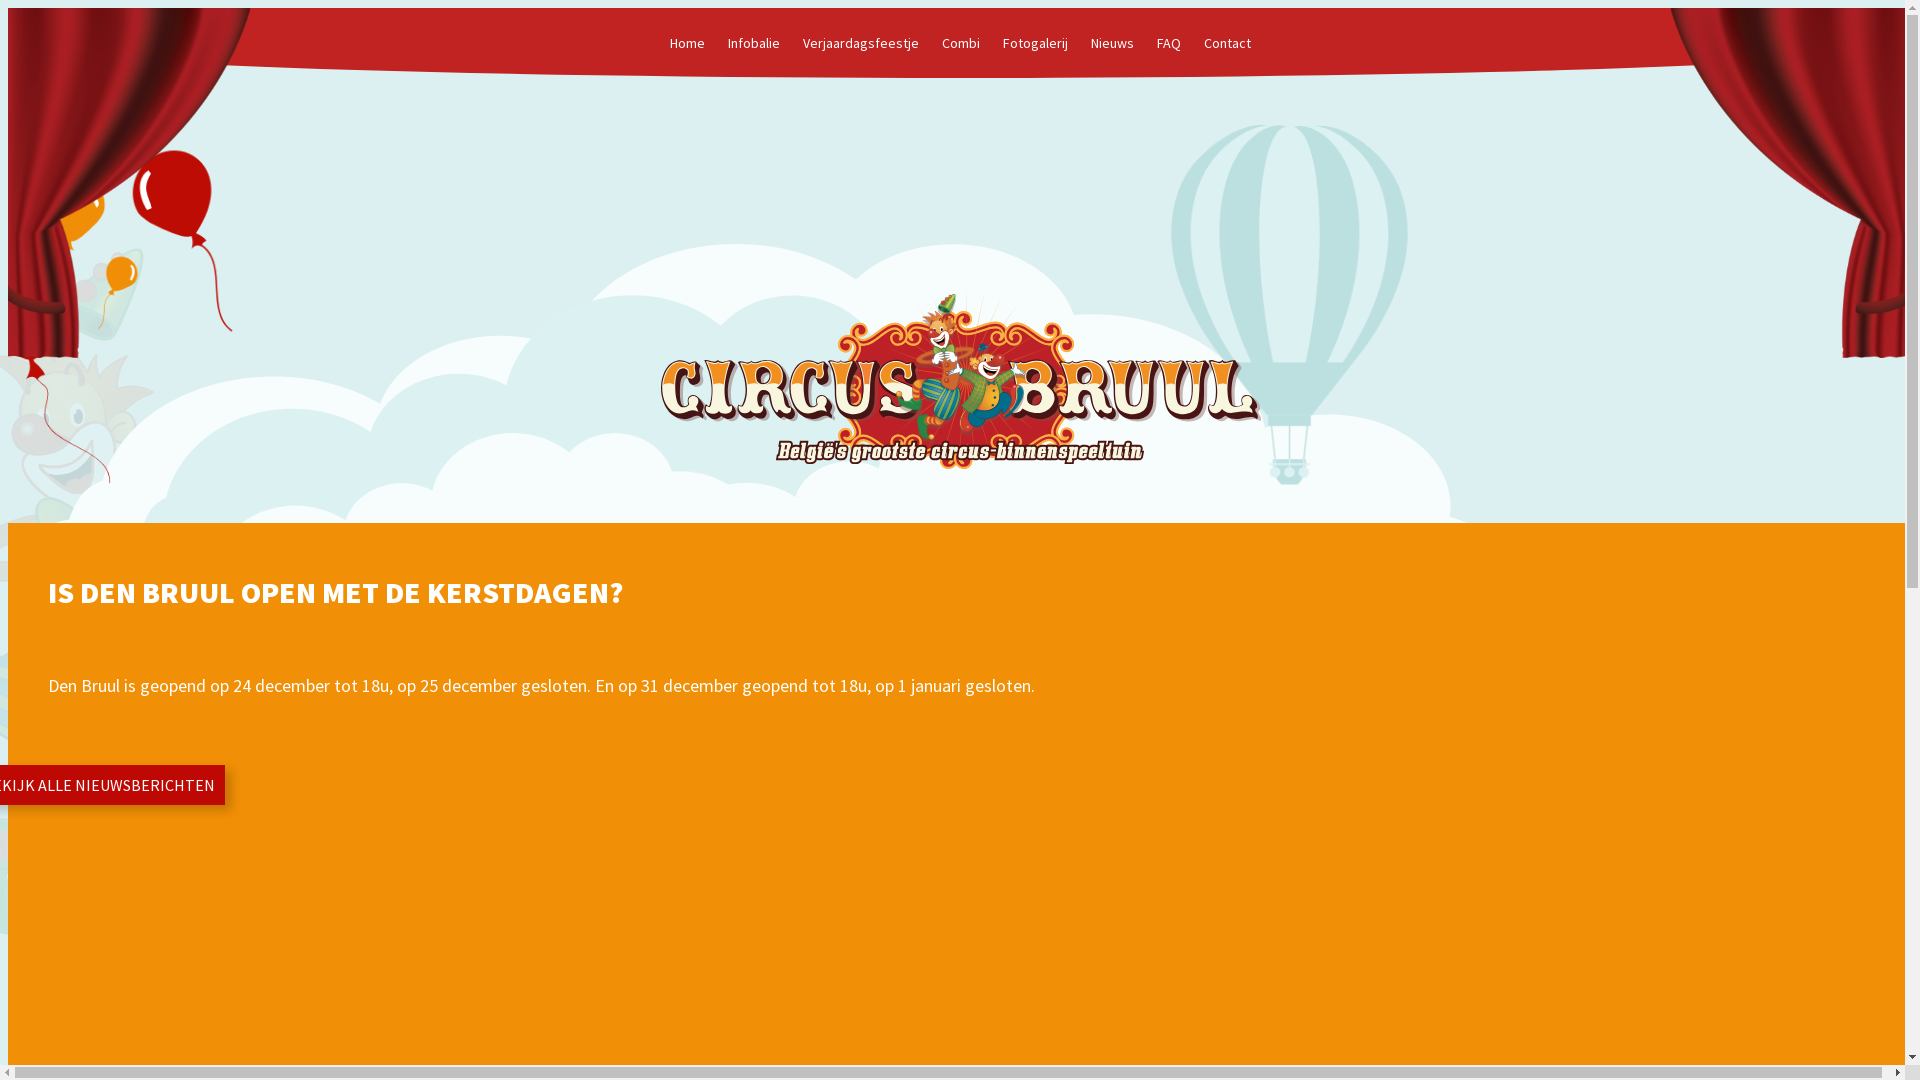  Describe the element at coordinates (861, 42) in the screenshot. I see `Verjaardagsfeestje` at that location.